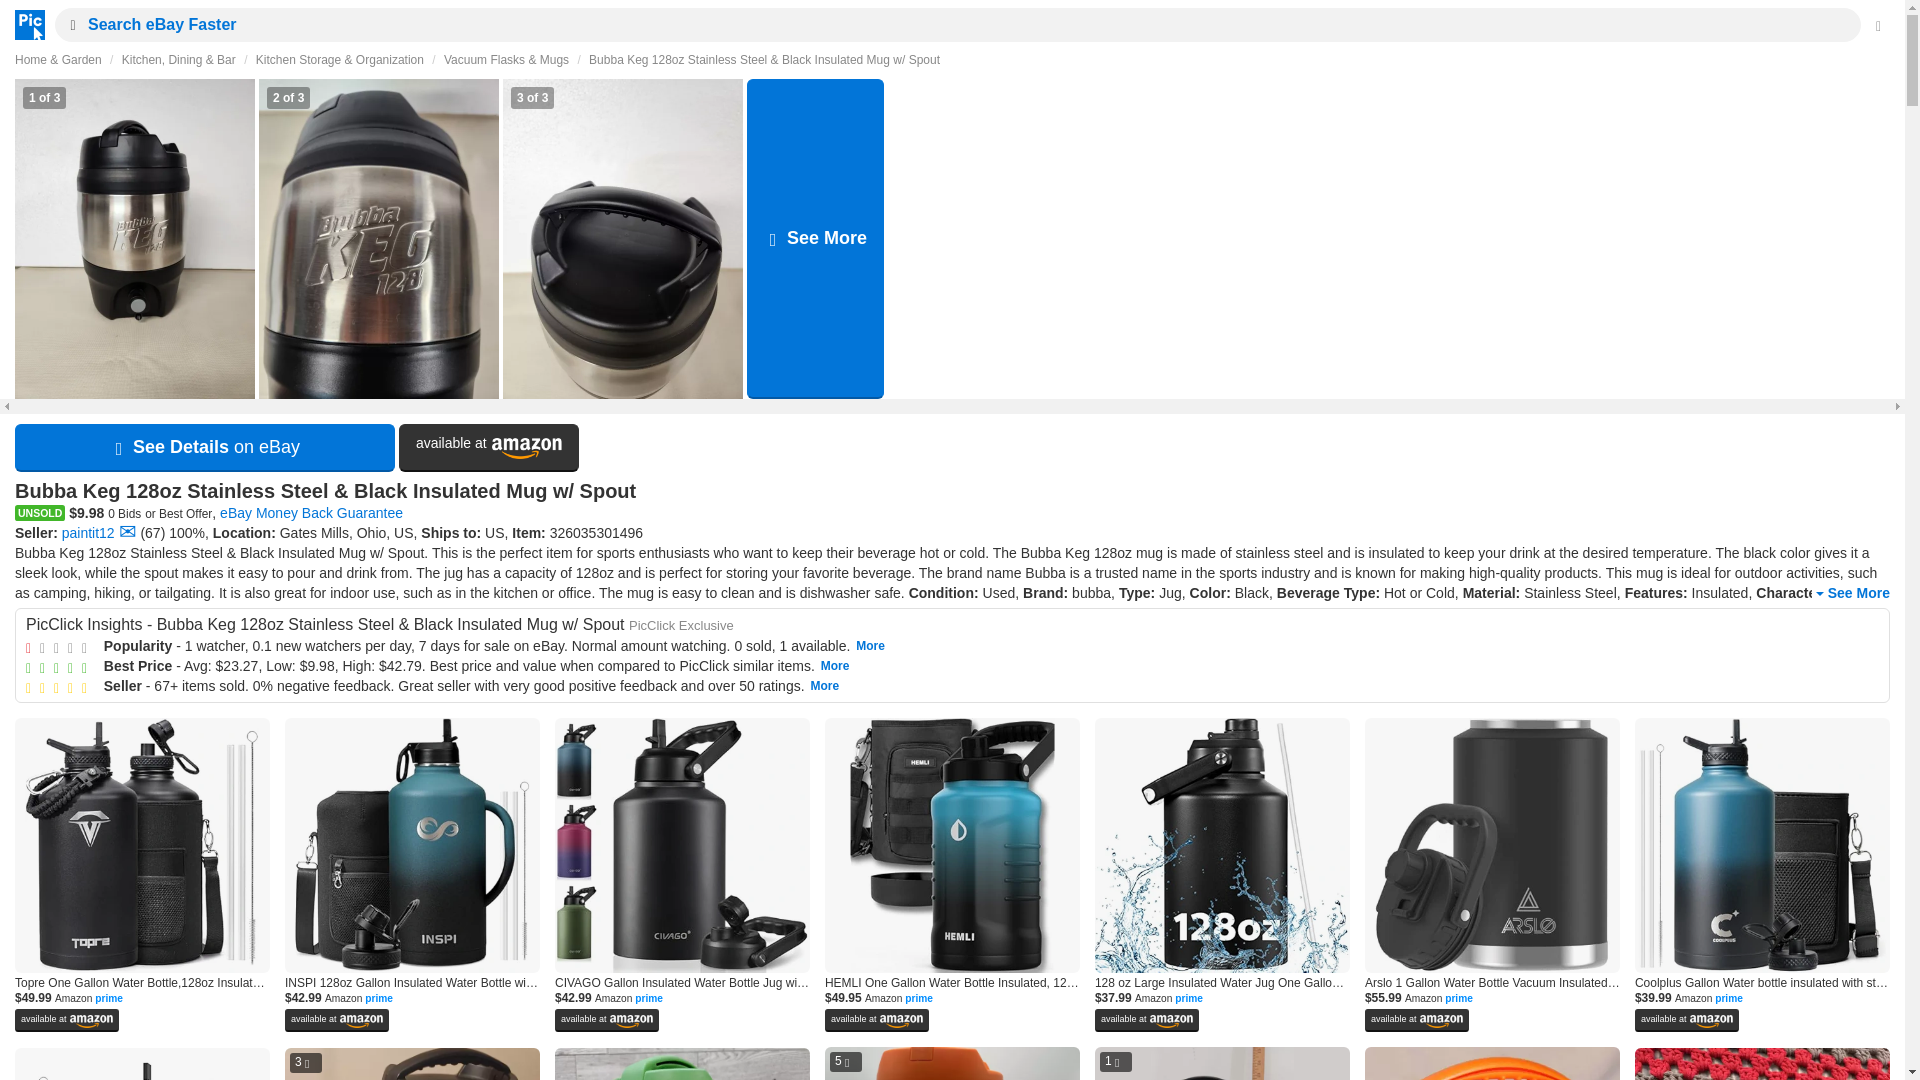 This screenshot has width=1920, height=1080. I want to click on See Details on eBay, so click(205, 448).